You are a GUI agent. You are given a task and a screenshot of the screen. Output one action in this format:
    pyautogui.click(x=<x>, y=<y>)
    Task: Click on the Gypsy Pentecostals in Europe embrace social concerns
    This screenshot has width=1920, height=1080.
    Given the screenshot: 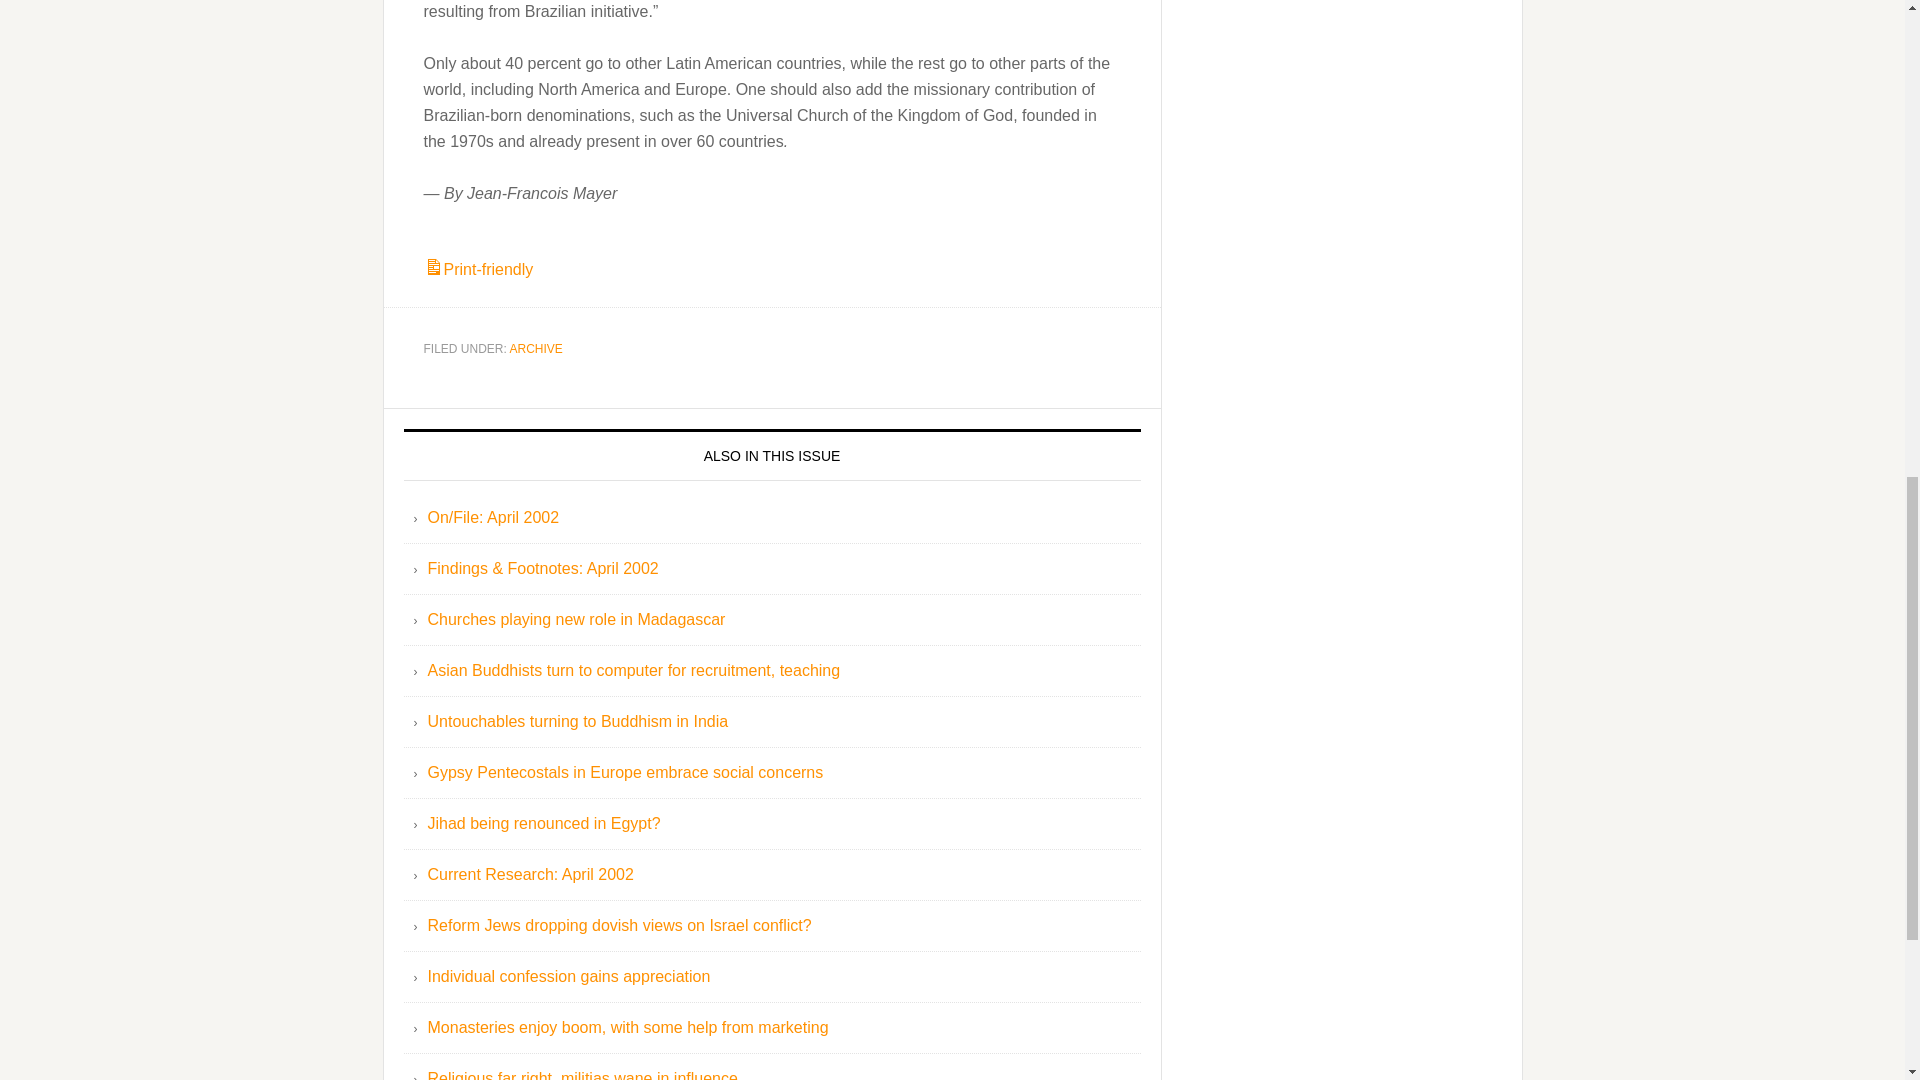 What is the action you would take?
    pyautogui.click(x=626, y=772)
    